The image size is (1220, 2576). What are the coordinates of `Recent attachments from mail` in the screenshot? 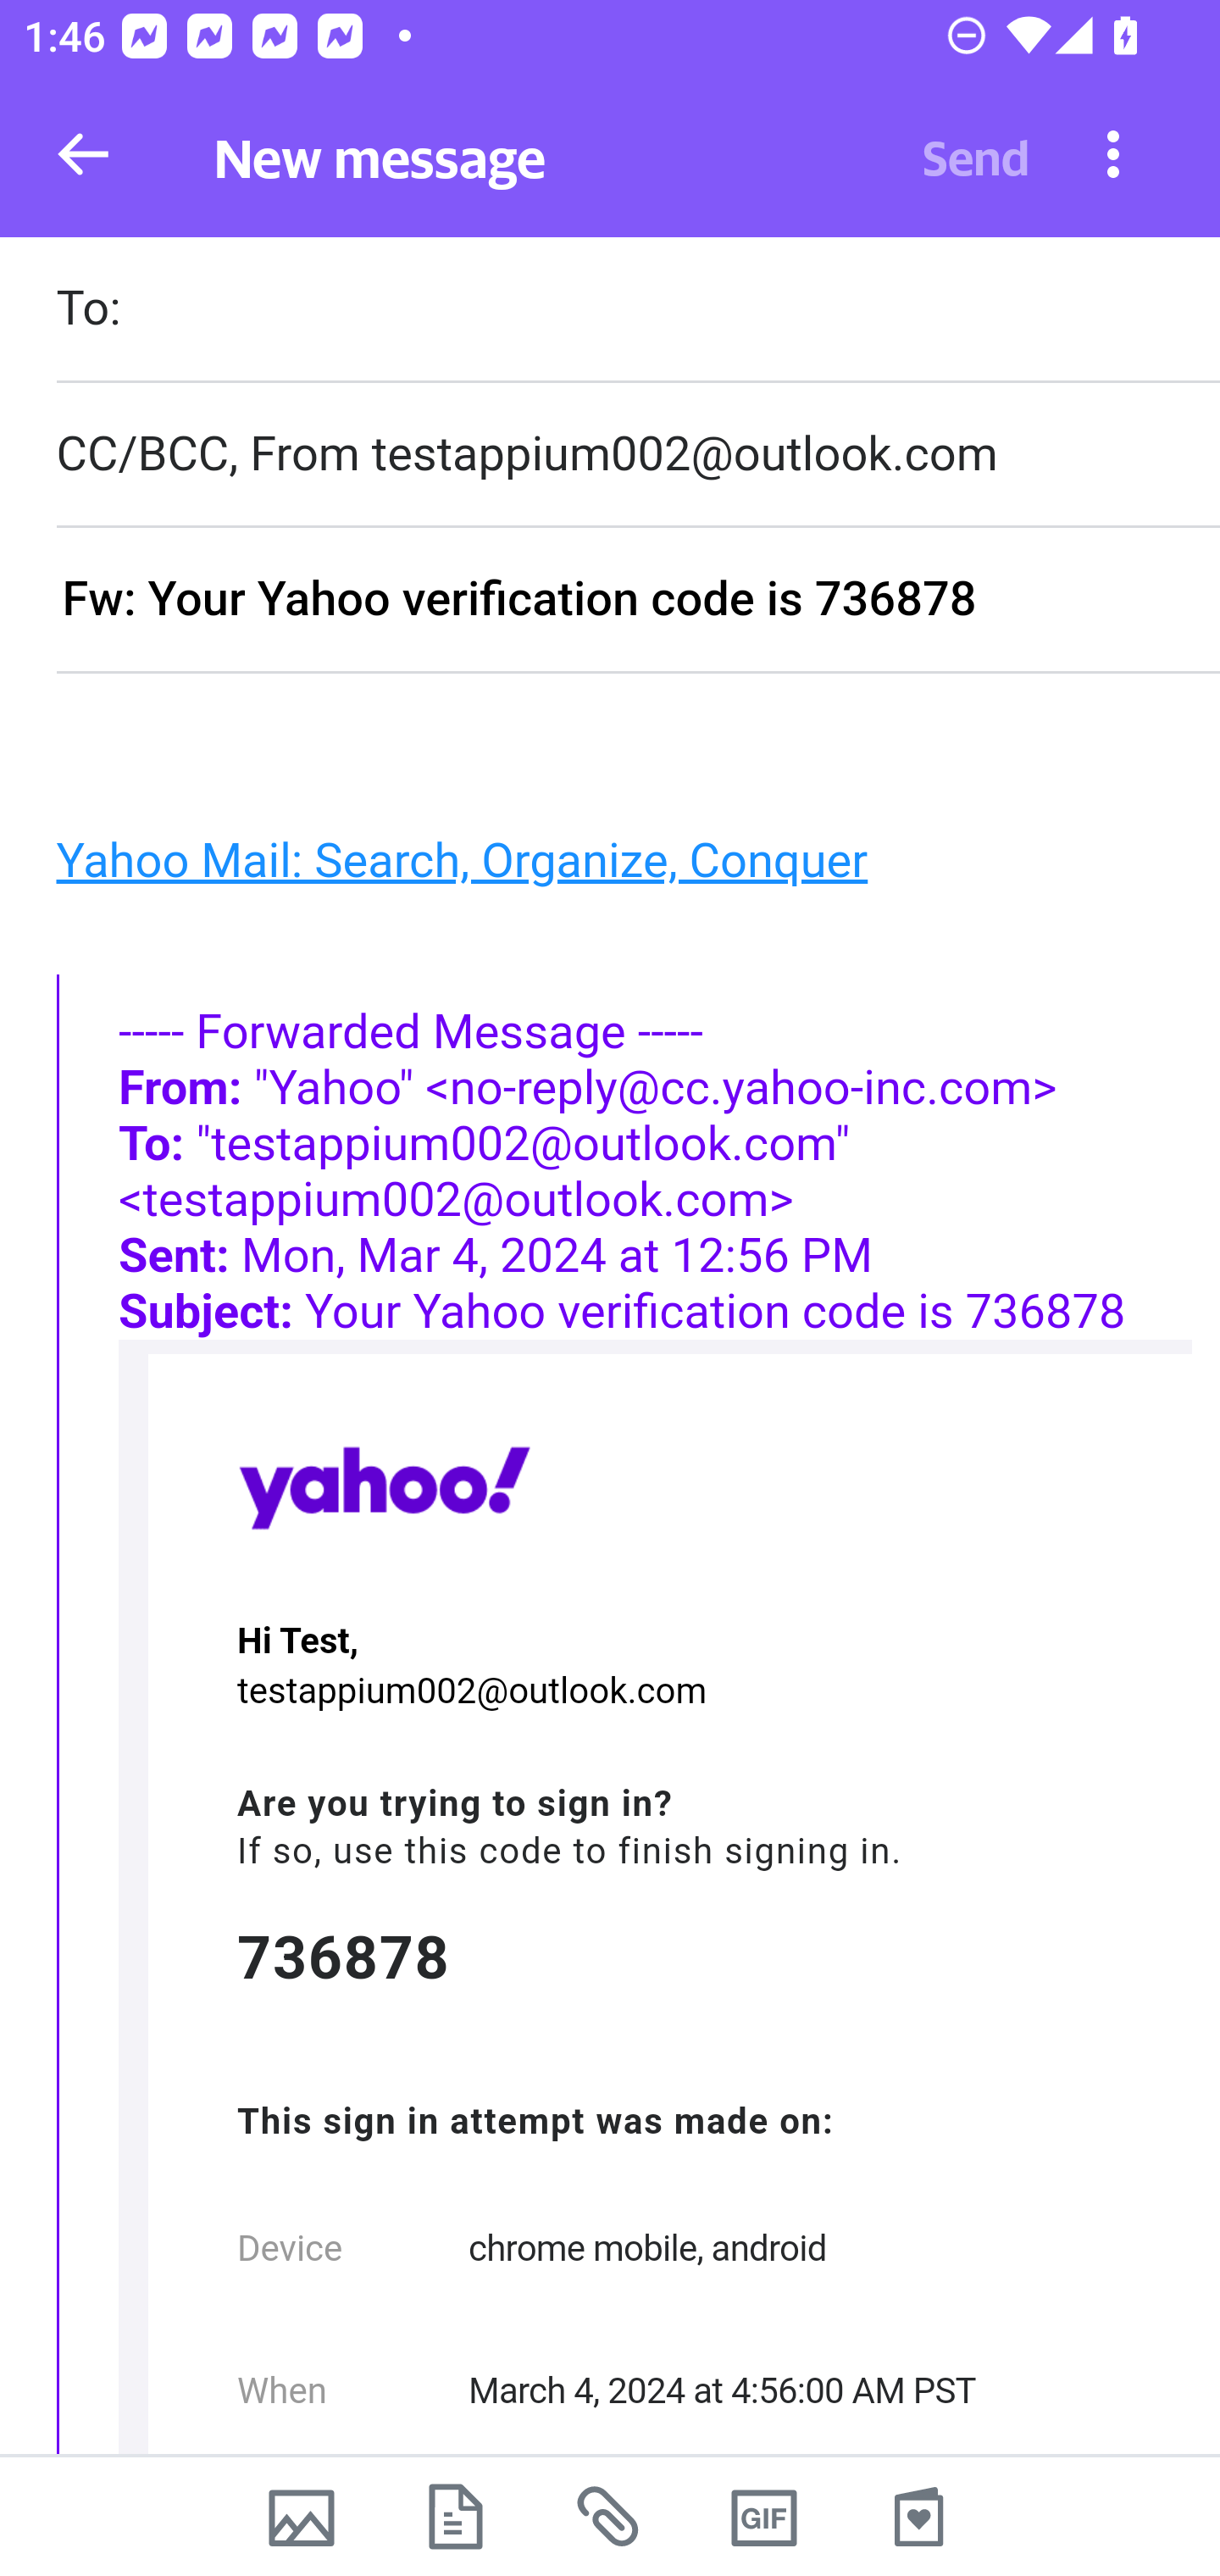 It's located at (610, 2517).